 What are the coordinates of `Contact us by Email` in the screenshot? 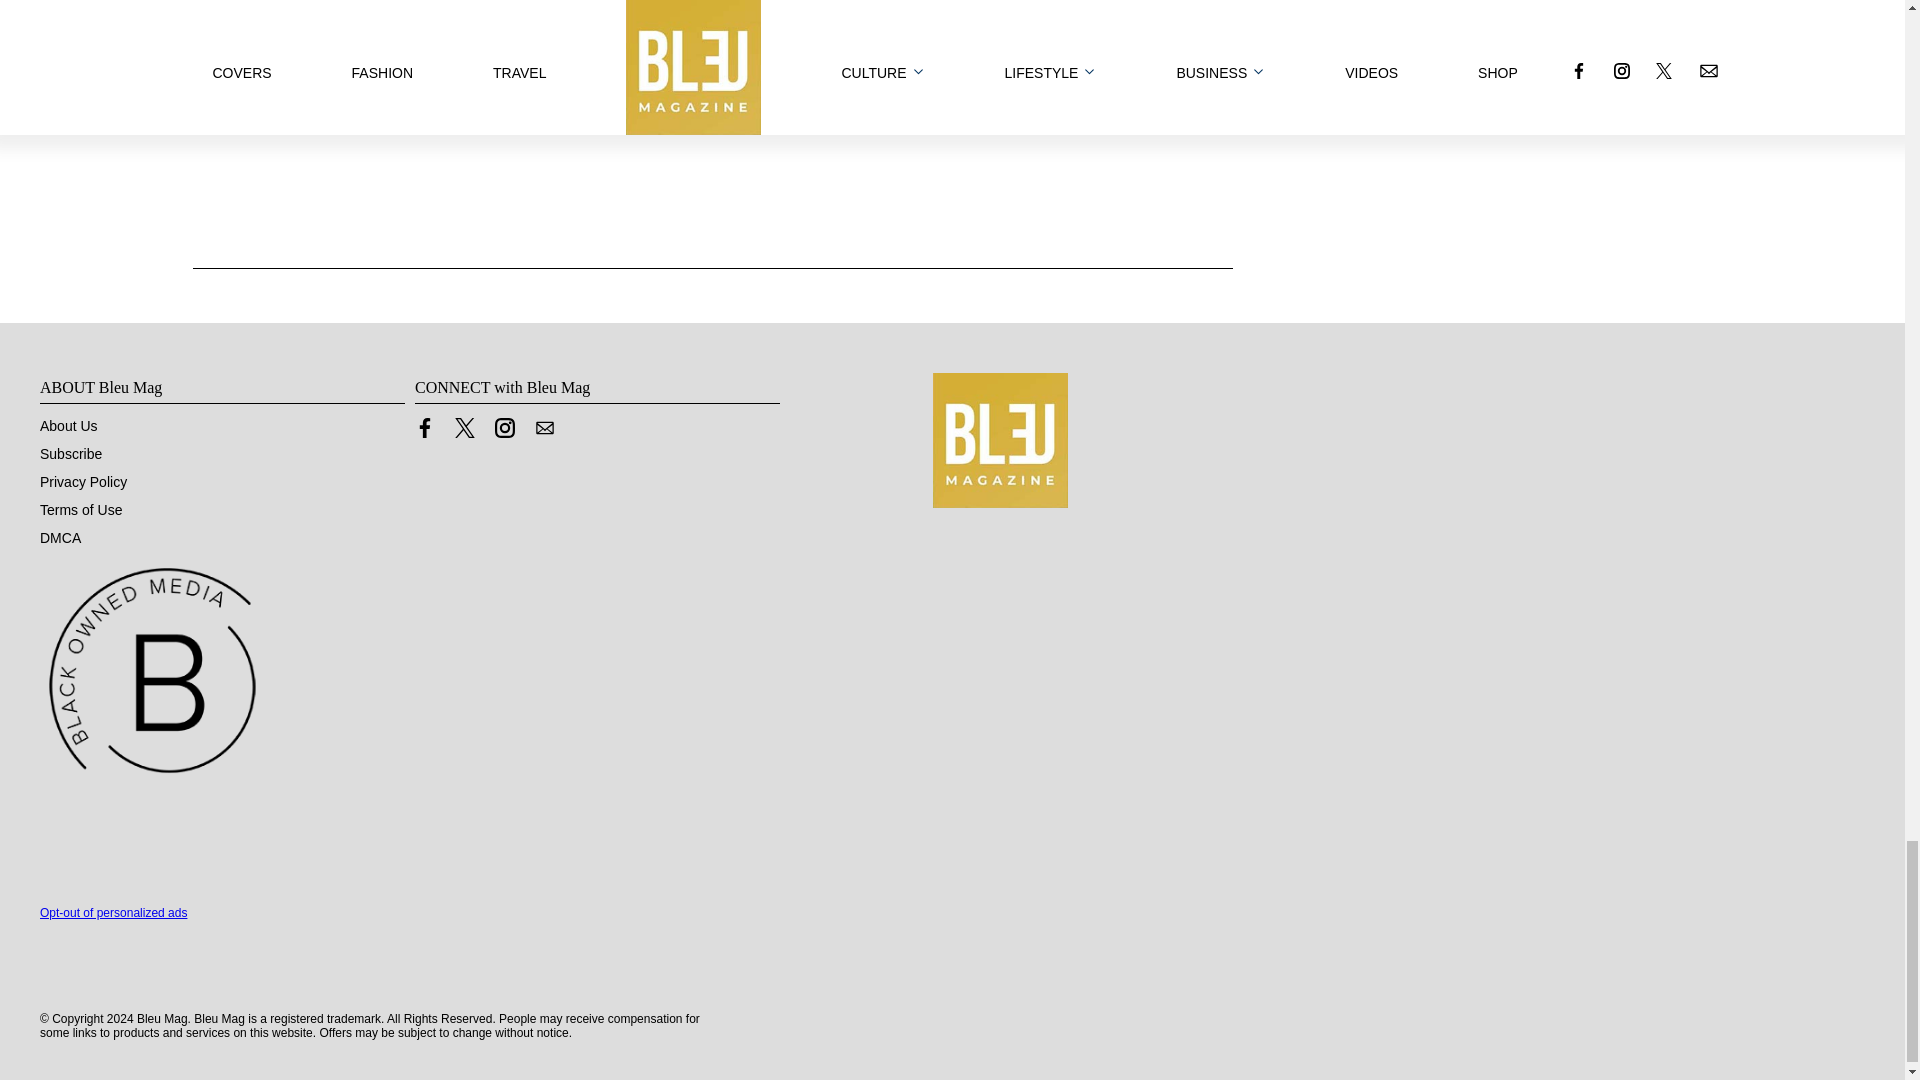 It's located at (544, 428).